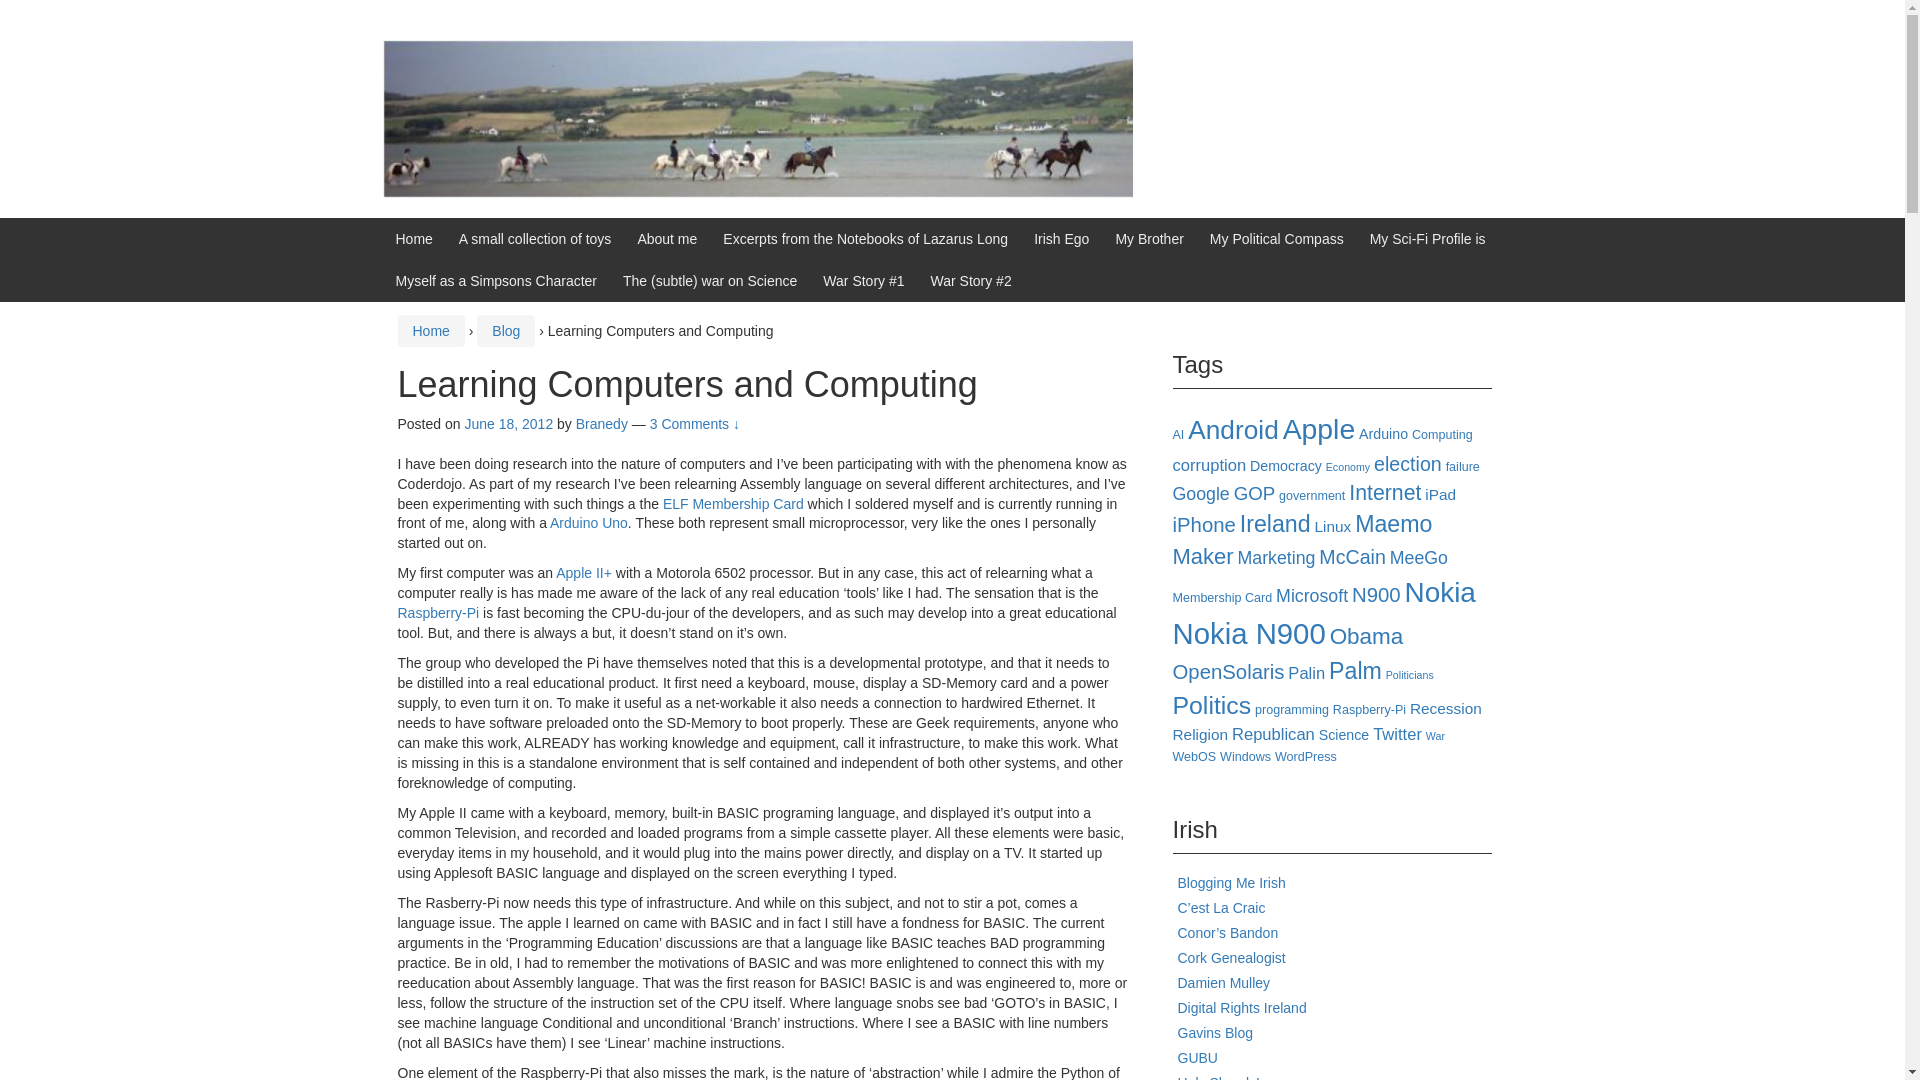  I want to click on Excerpts from the Notebooks of Lazarus Long, so click(866, 239).